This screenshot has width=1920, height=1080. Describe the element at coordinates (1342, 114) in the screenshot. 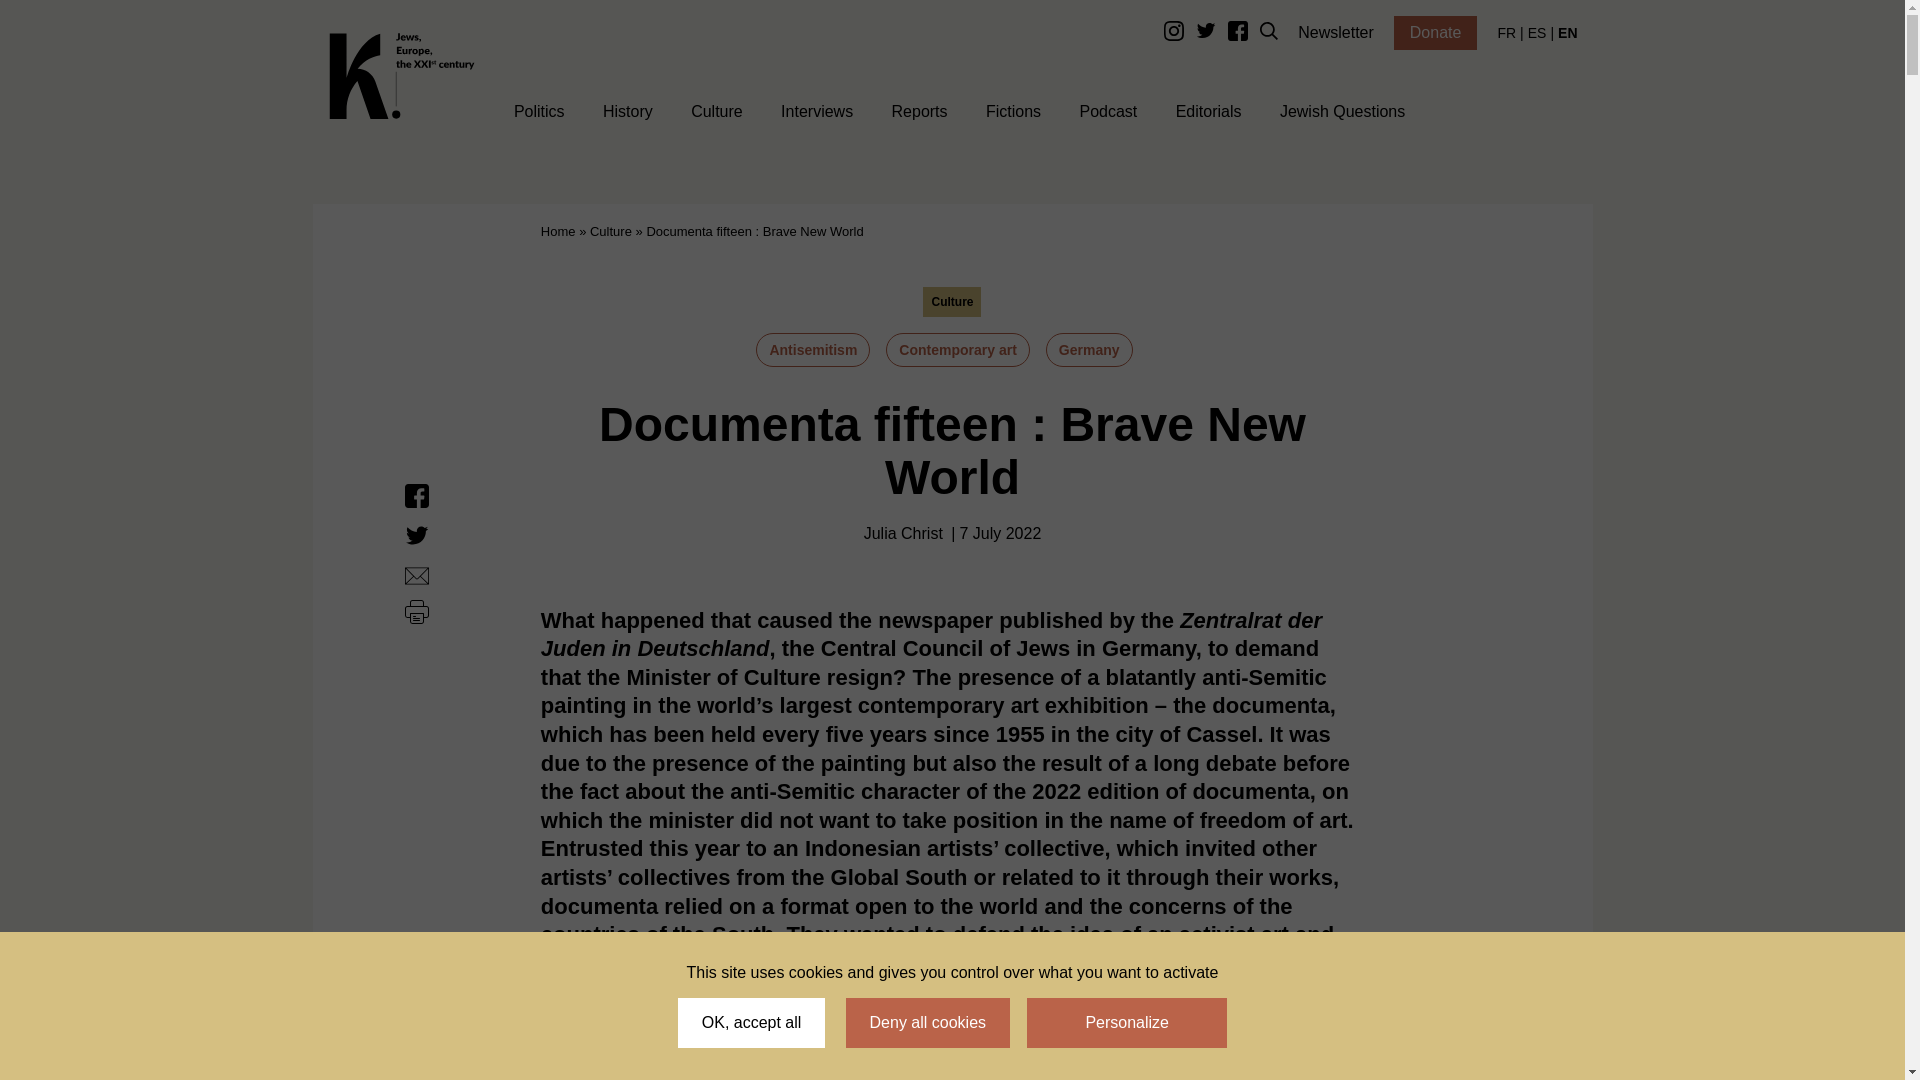

I see `Jewish Questions` at that location.